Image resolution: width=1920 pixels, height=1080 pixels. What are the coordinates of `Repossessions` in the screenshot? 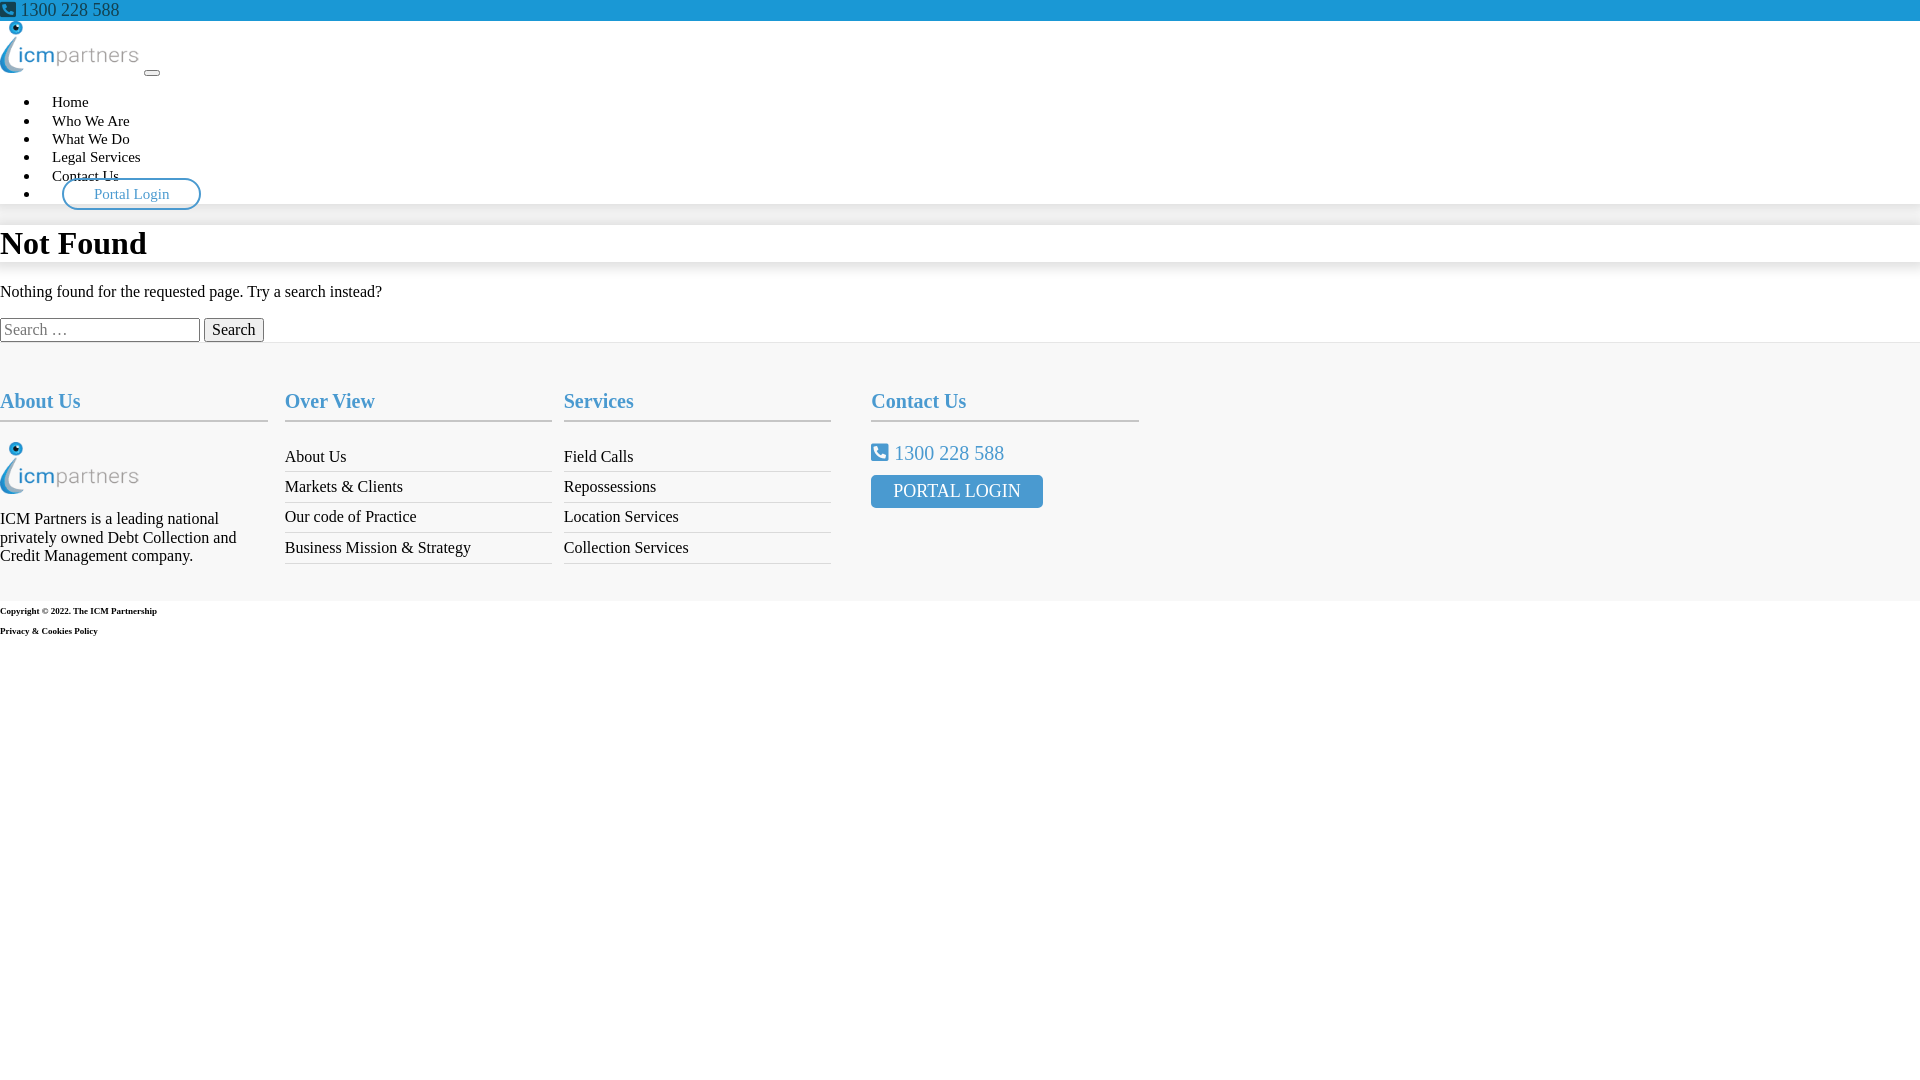 It's located at (610, 486).